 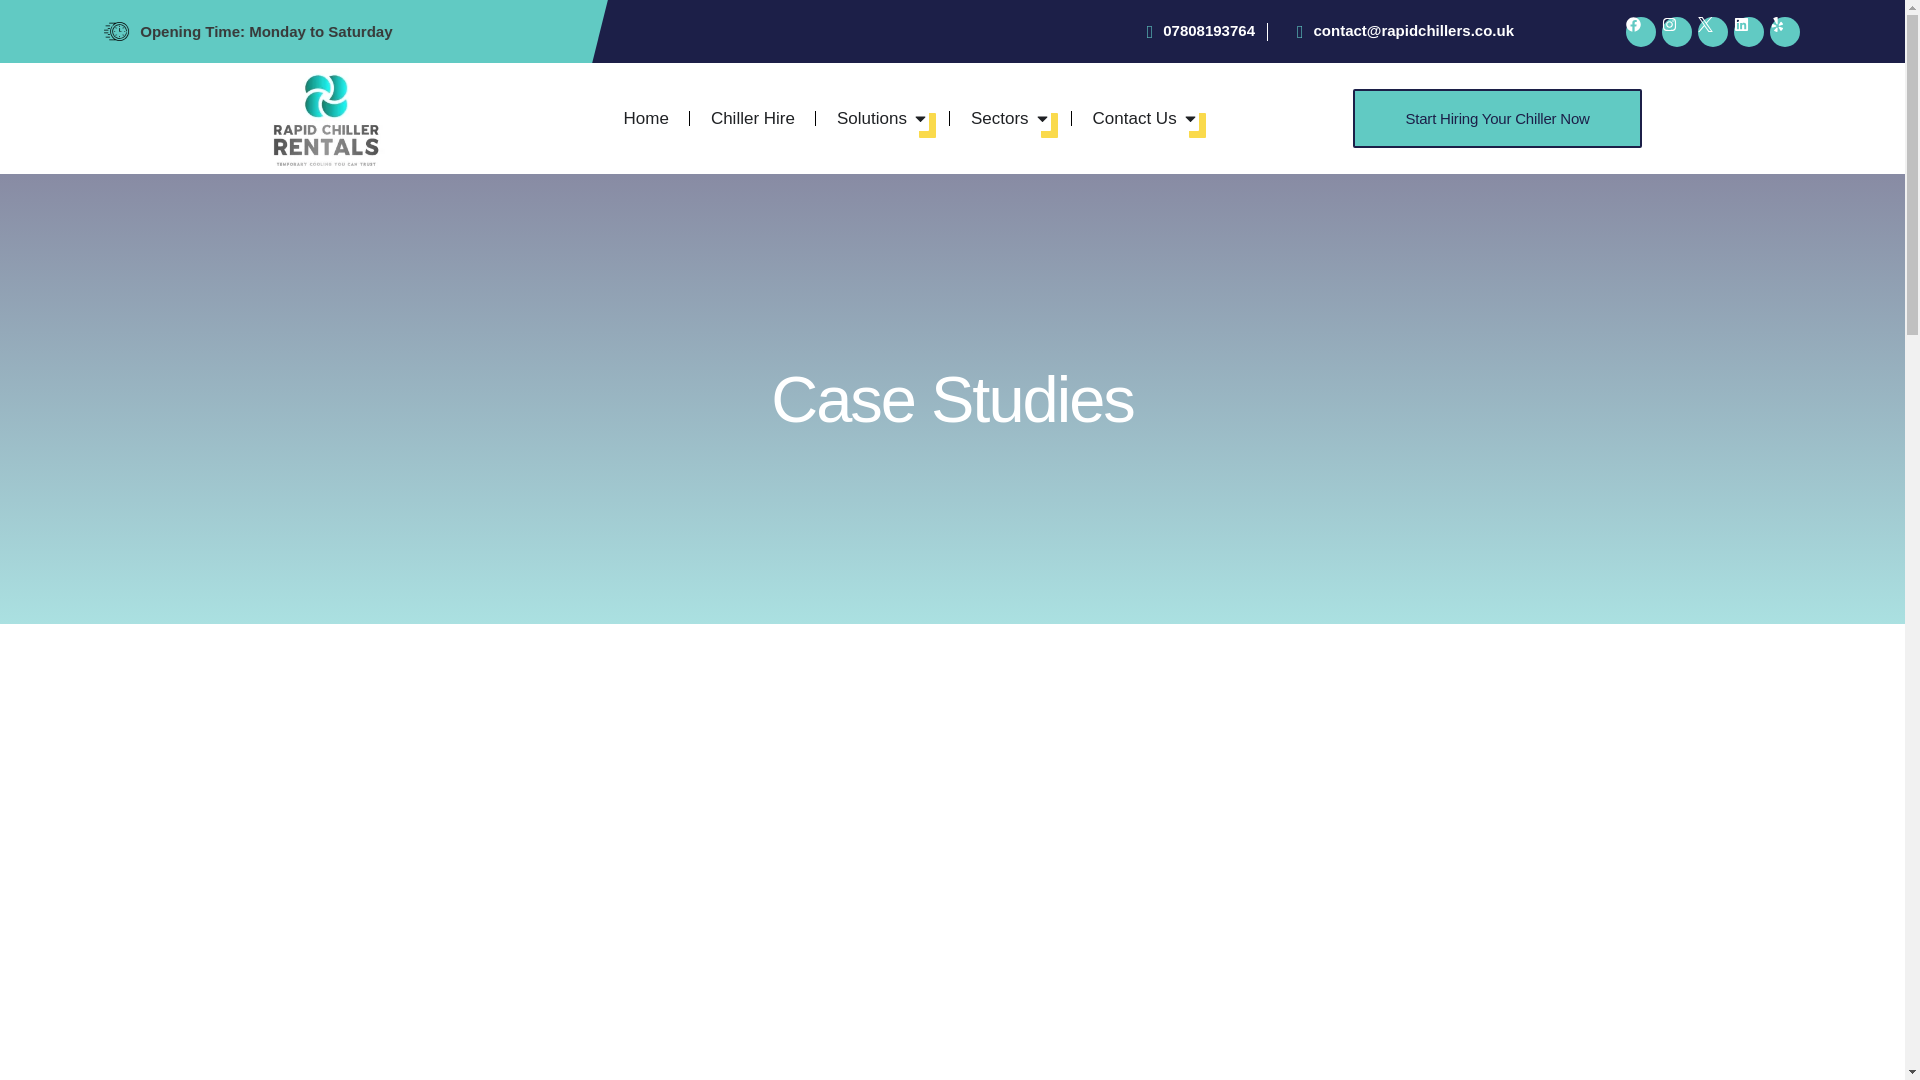 I want to click on 07808193764, so click(x=1192, y=32).